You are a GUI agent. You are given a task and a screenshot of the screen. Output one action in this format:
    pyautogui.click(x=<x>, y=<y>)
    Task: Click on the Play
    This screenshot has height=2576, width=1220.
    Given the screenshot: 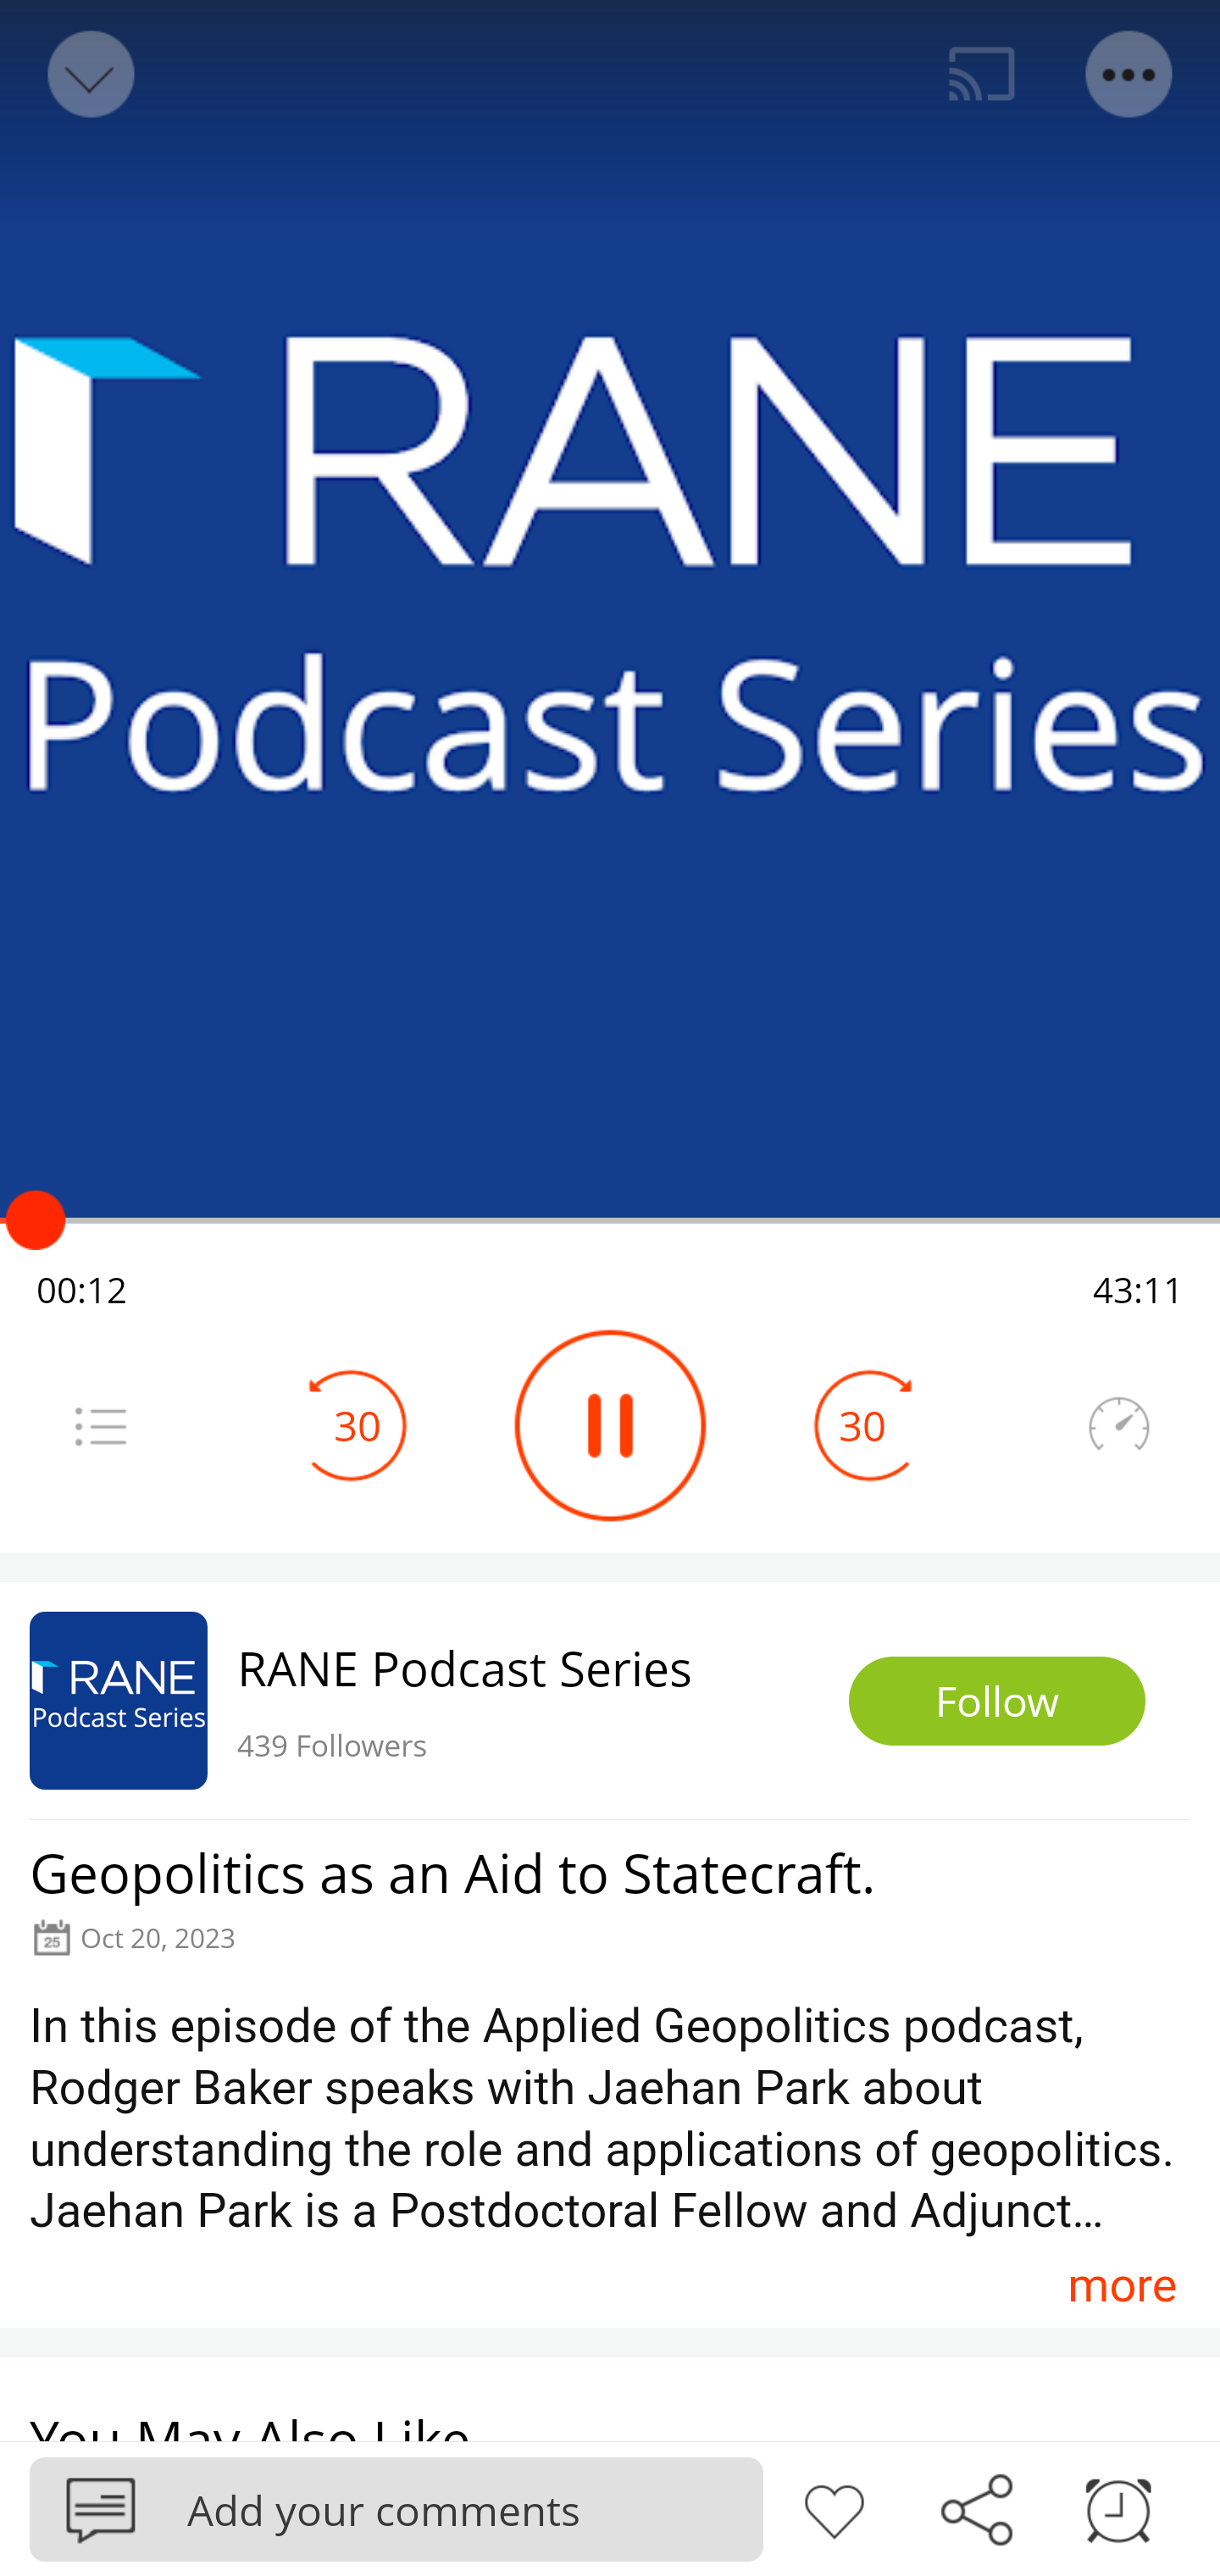 What is the action you would take?
    pyautogui.click(x=610, y=1425)
    